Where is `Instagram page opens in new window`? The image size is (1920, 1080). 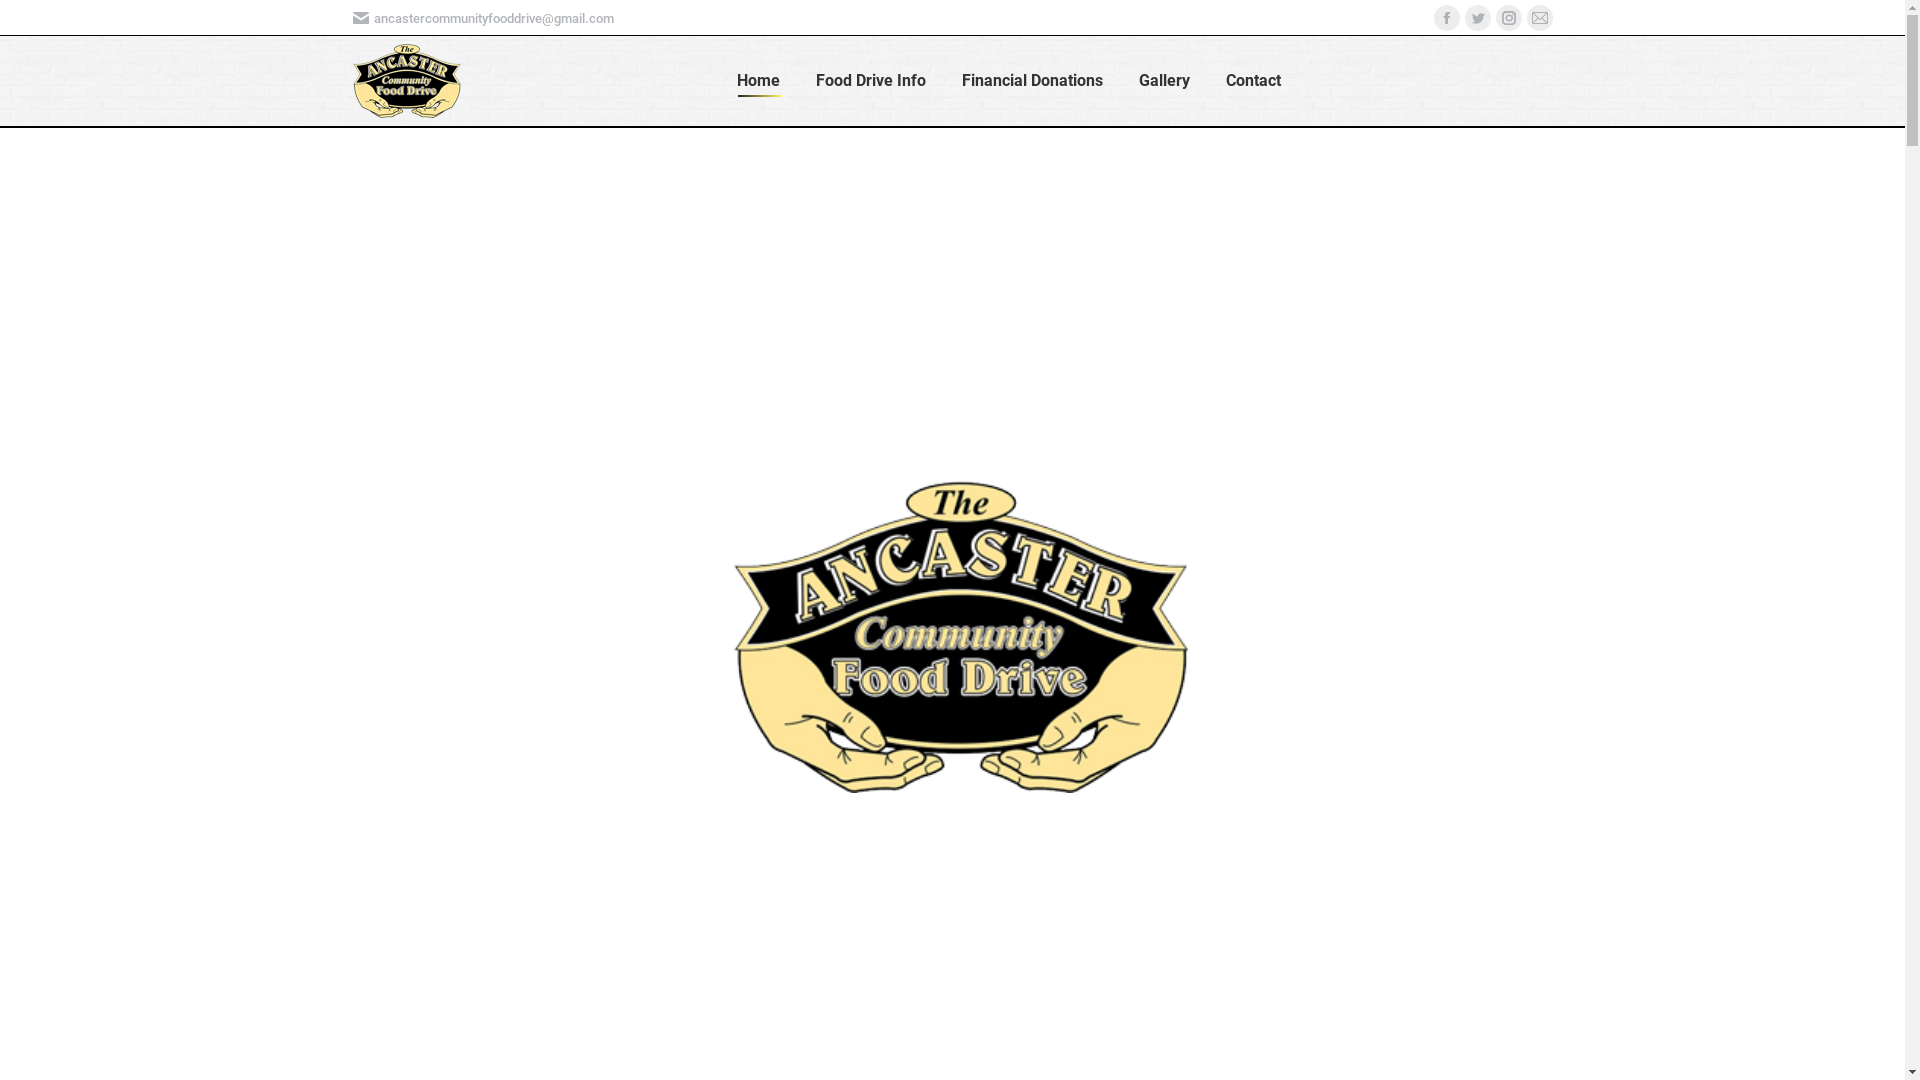
Instagram page opens in new window is located at coordinates (1509, 18).